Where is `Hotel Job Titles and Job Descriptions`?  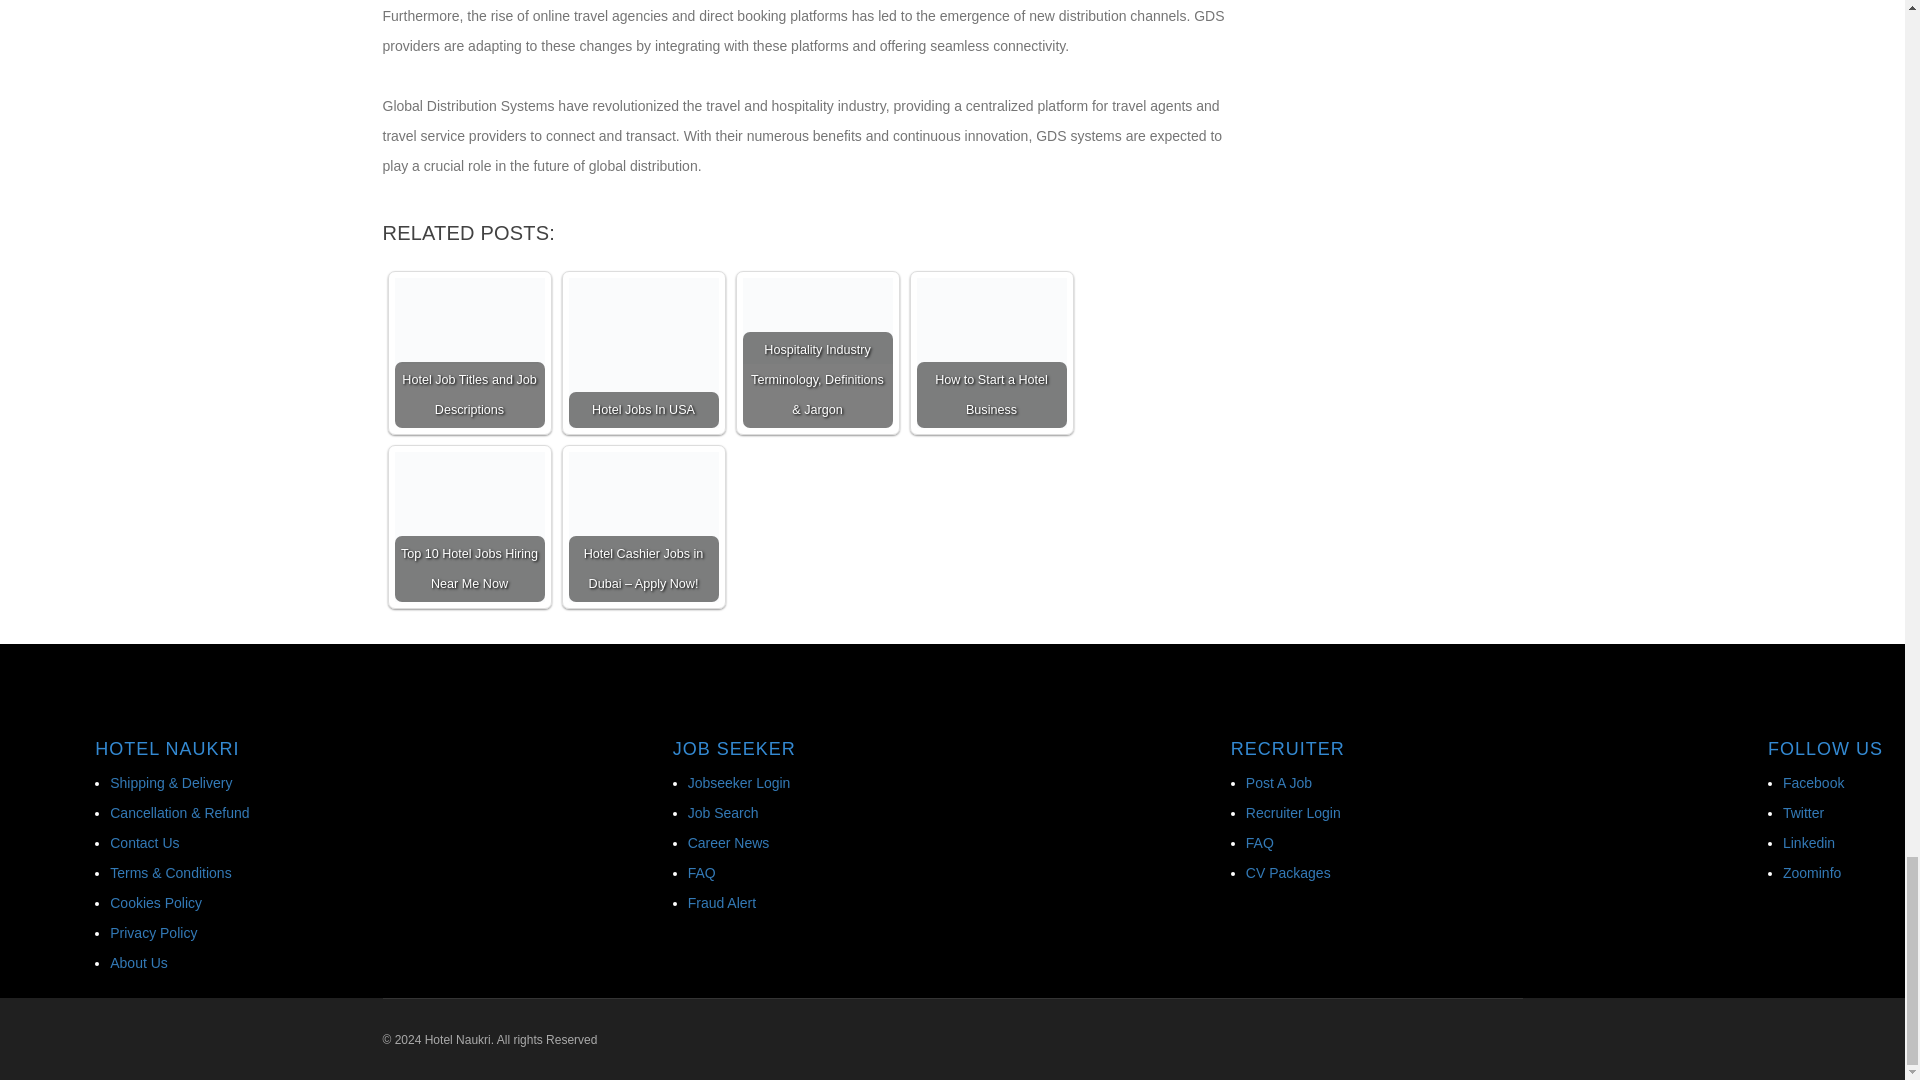
Hotel Job Titles and Job Descriptions is located at coordinates (468, 352).